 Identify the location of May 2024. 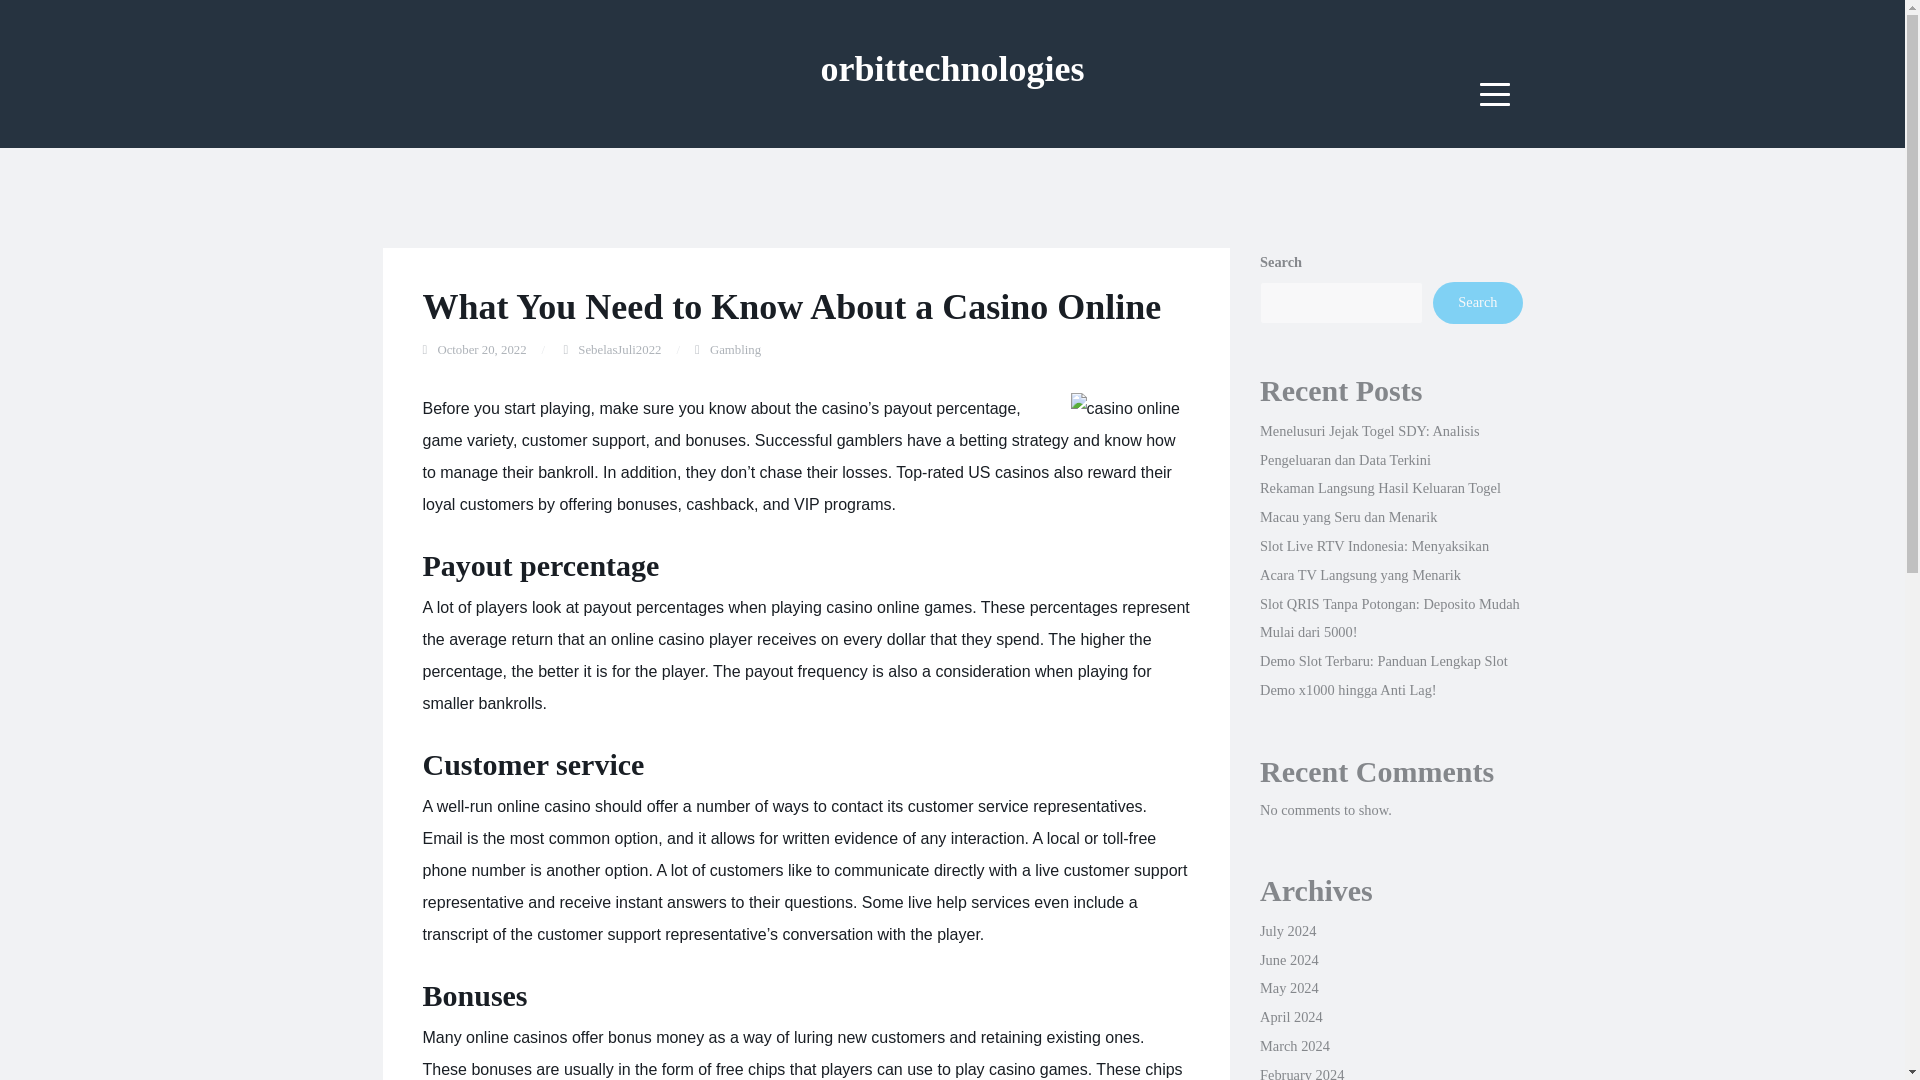
(1289, 987).